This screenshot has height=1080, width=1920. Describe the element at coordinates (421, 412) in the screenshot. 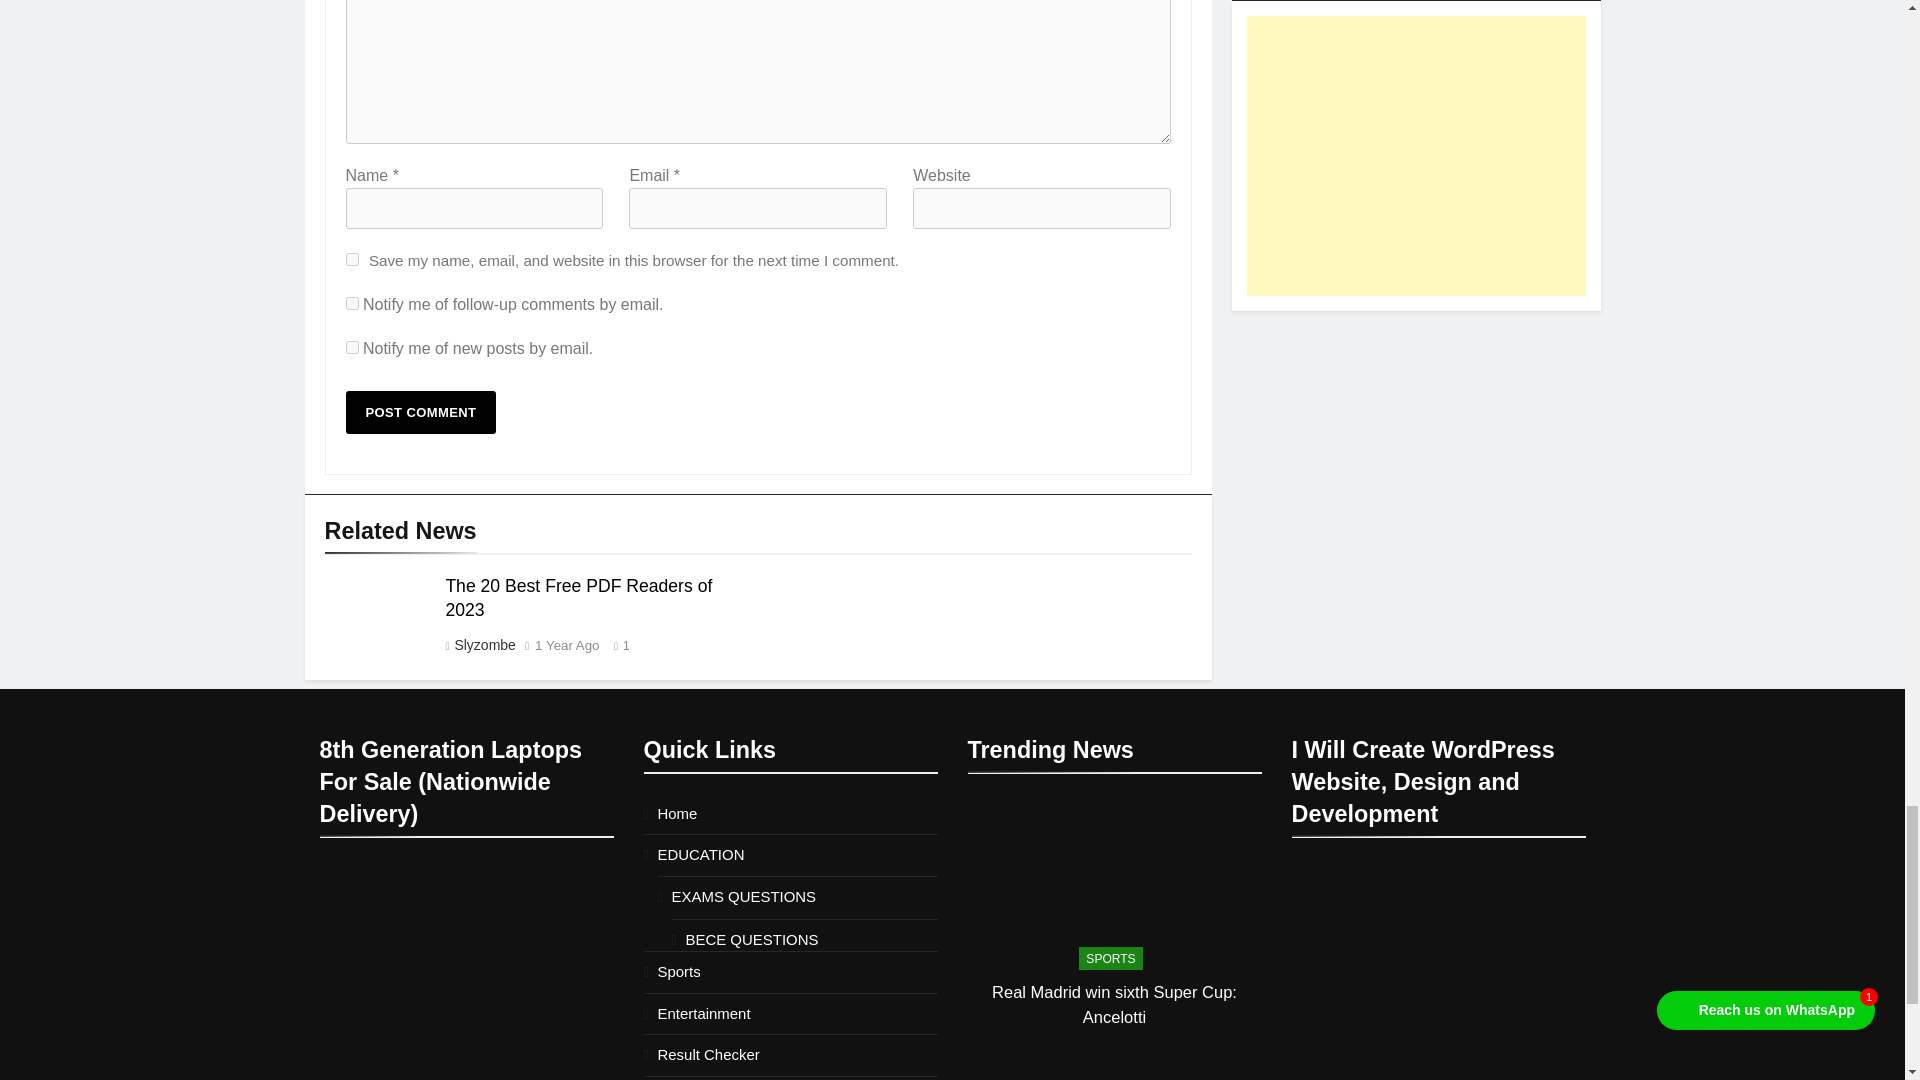

I see `Post Comment` at that location.